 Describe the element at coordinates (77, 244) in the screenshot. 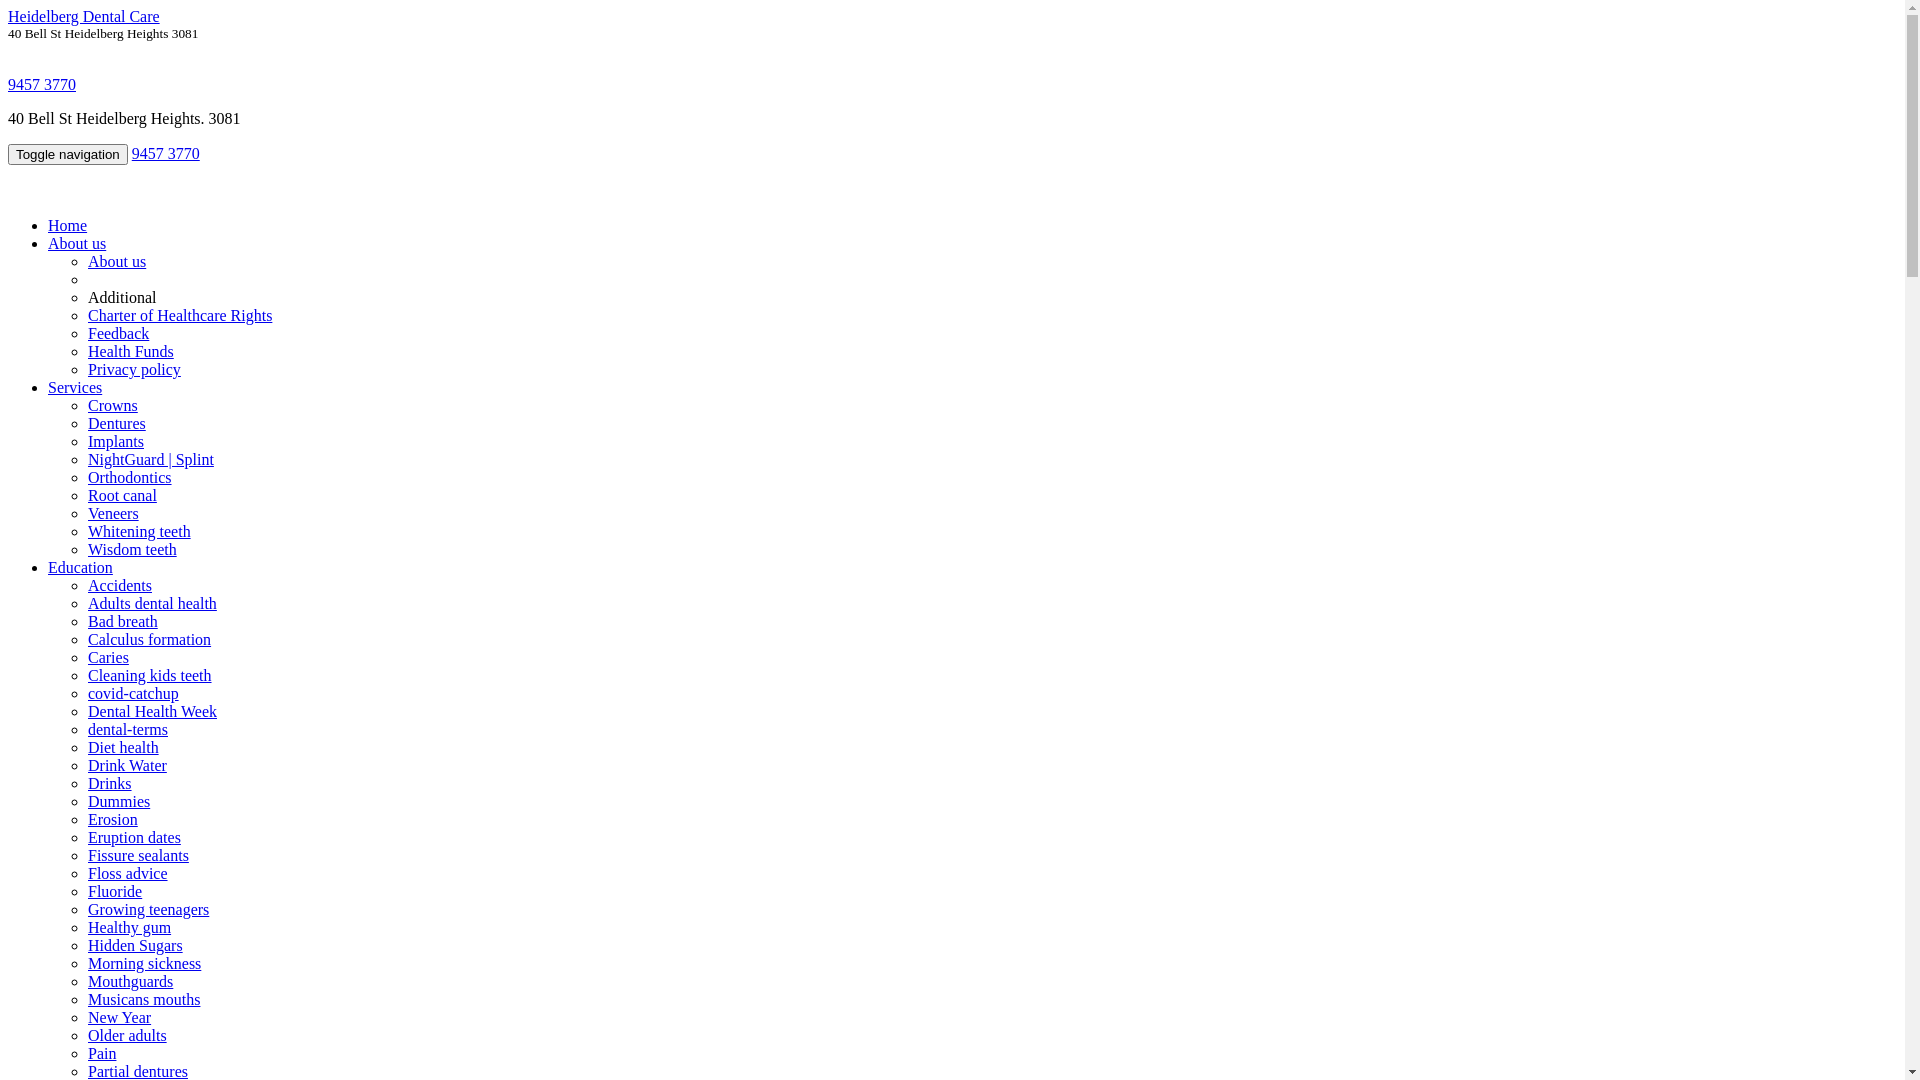

I see `About us` at that location.